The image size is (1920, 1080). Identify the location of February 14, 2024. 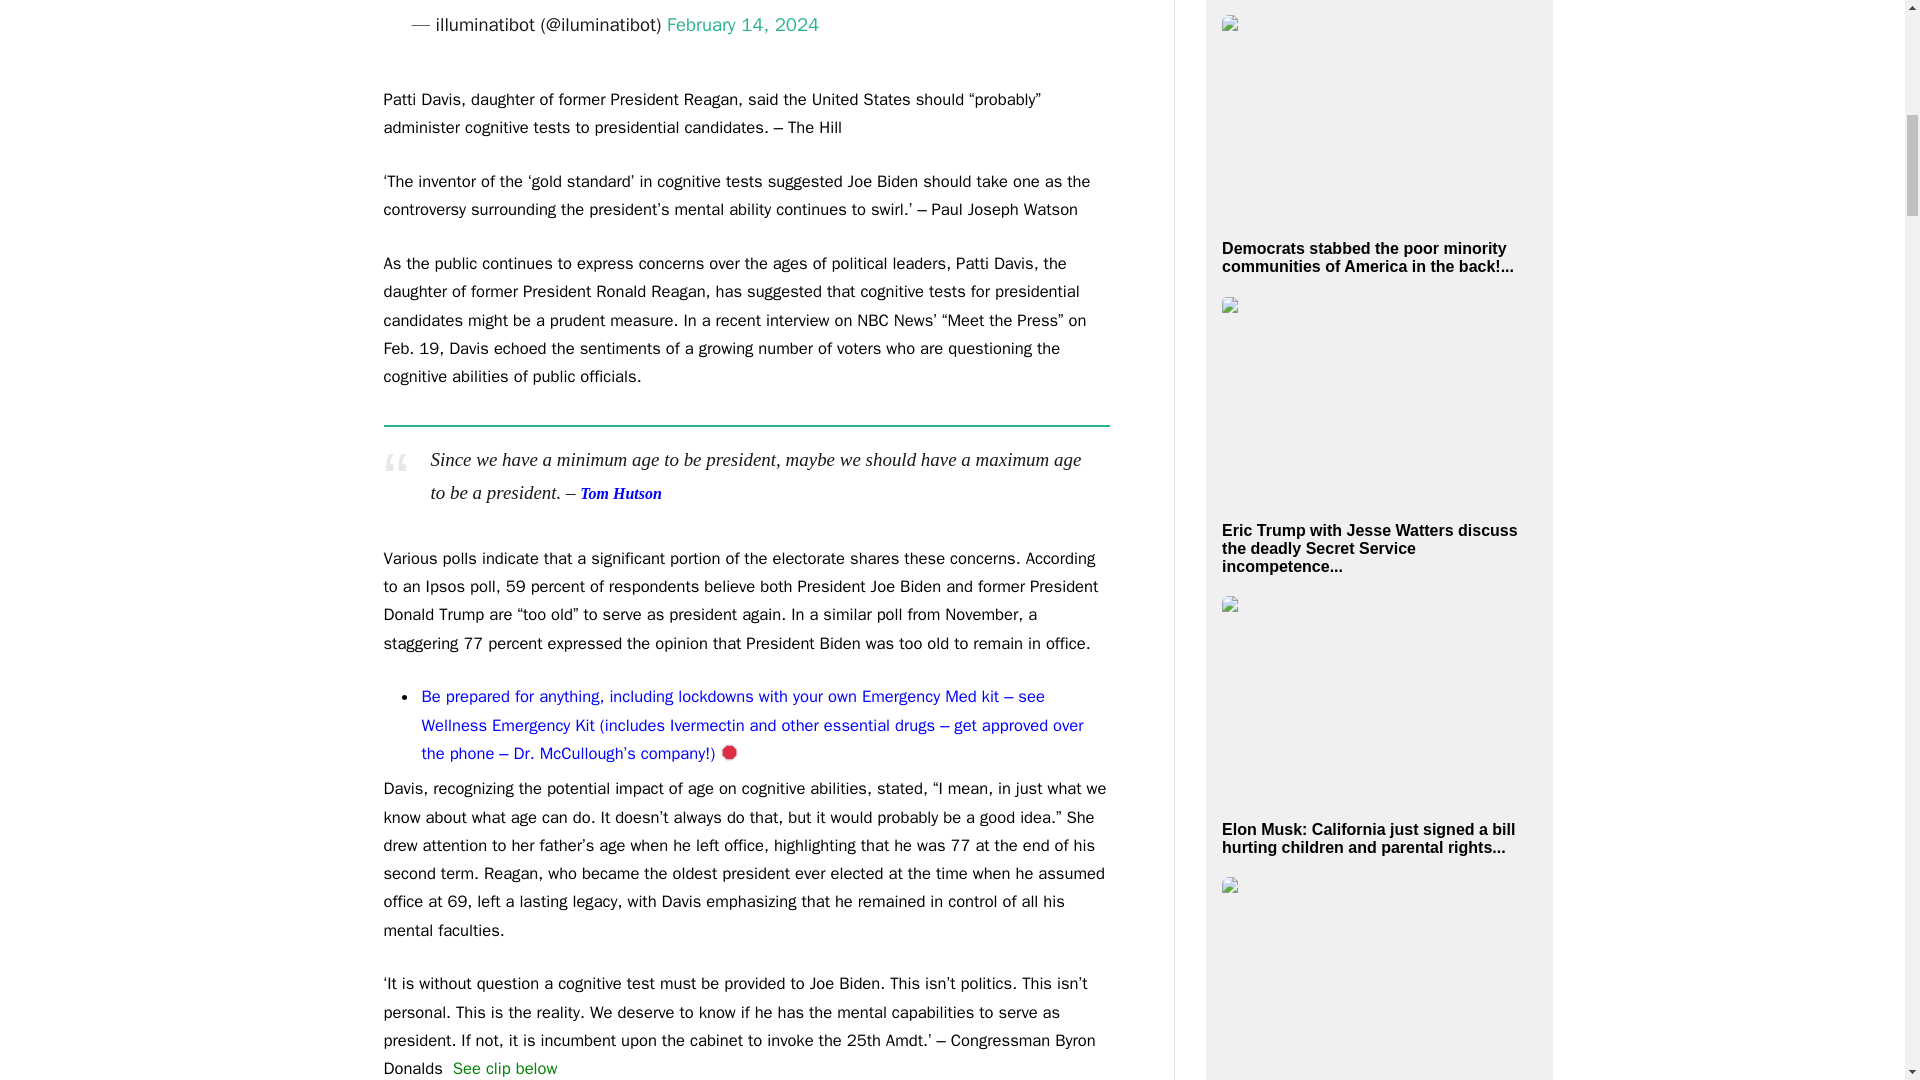
(742, 24).